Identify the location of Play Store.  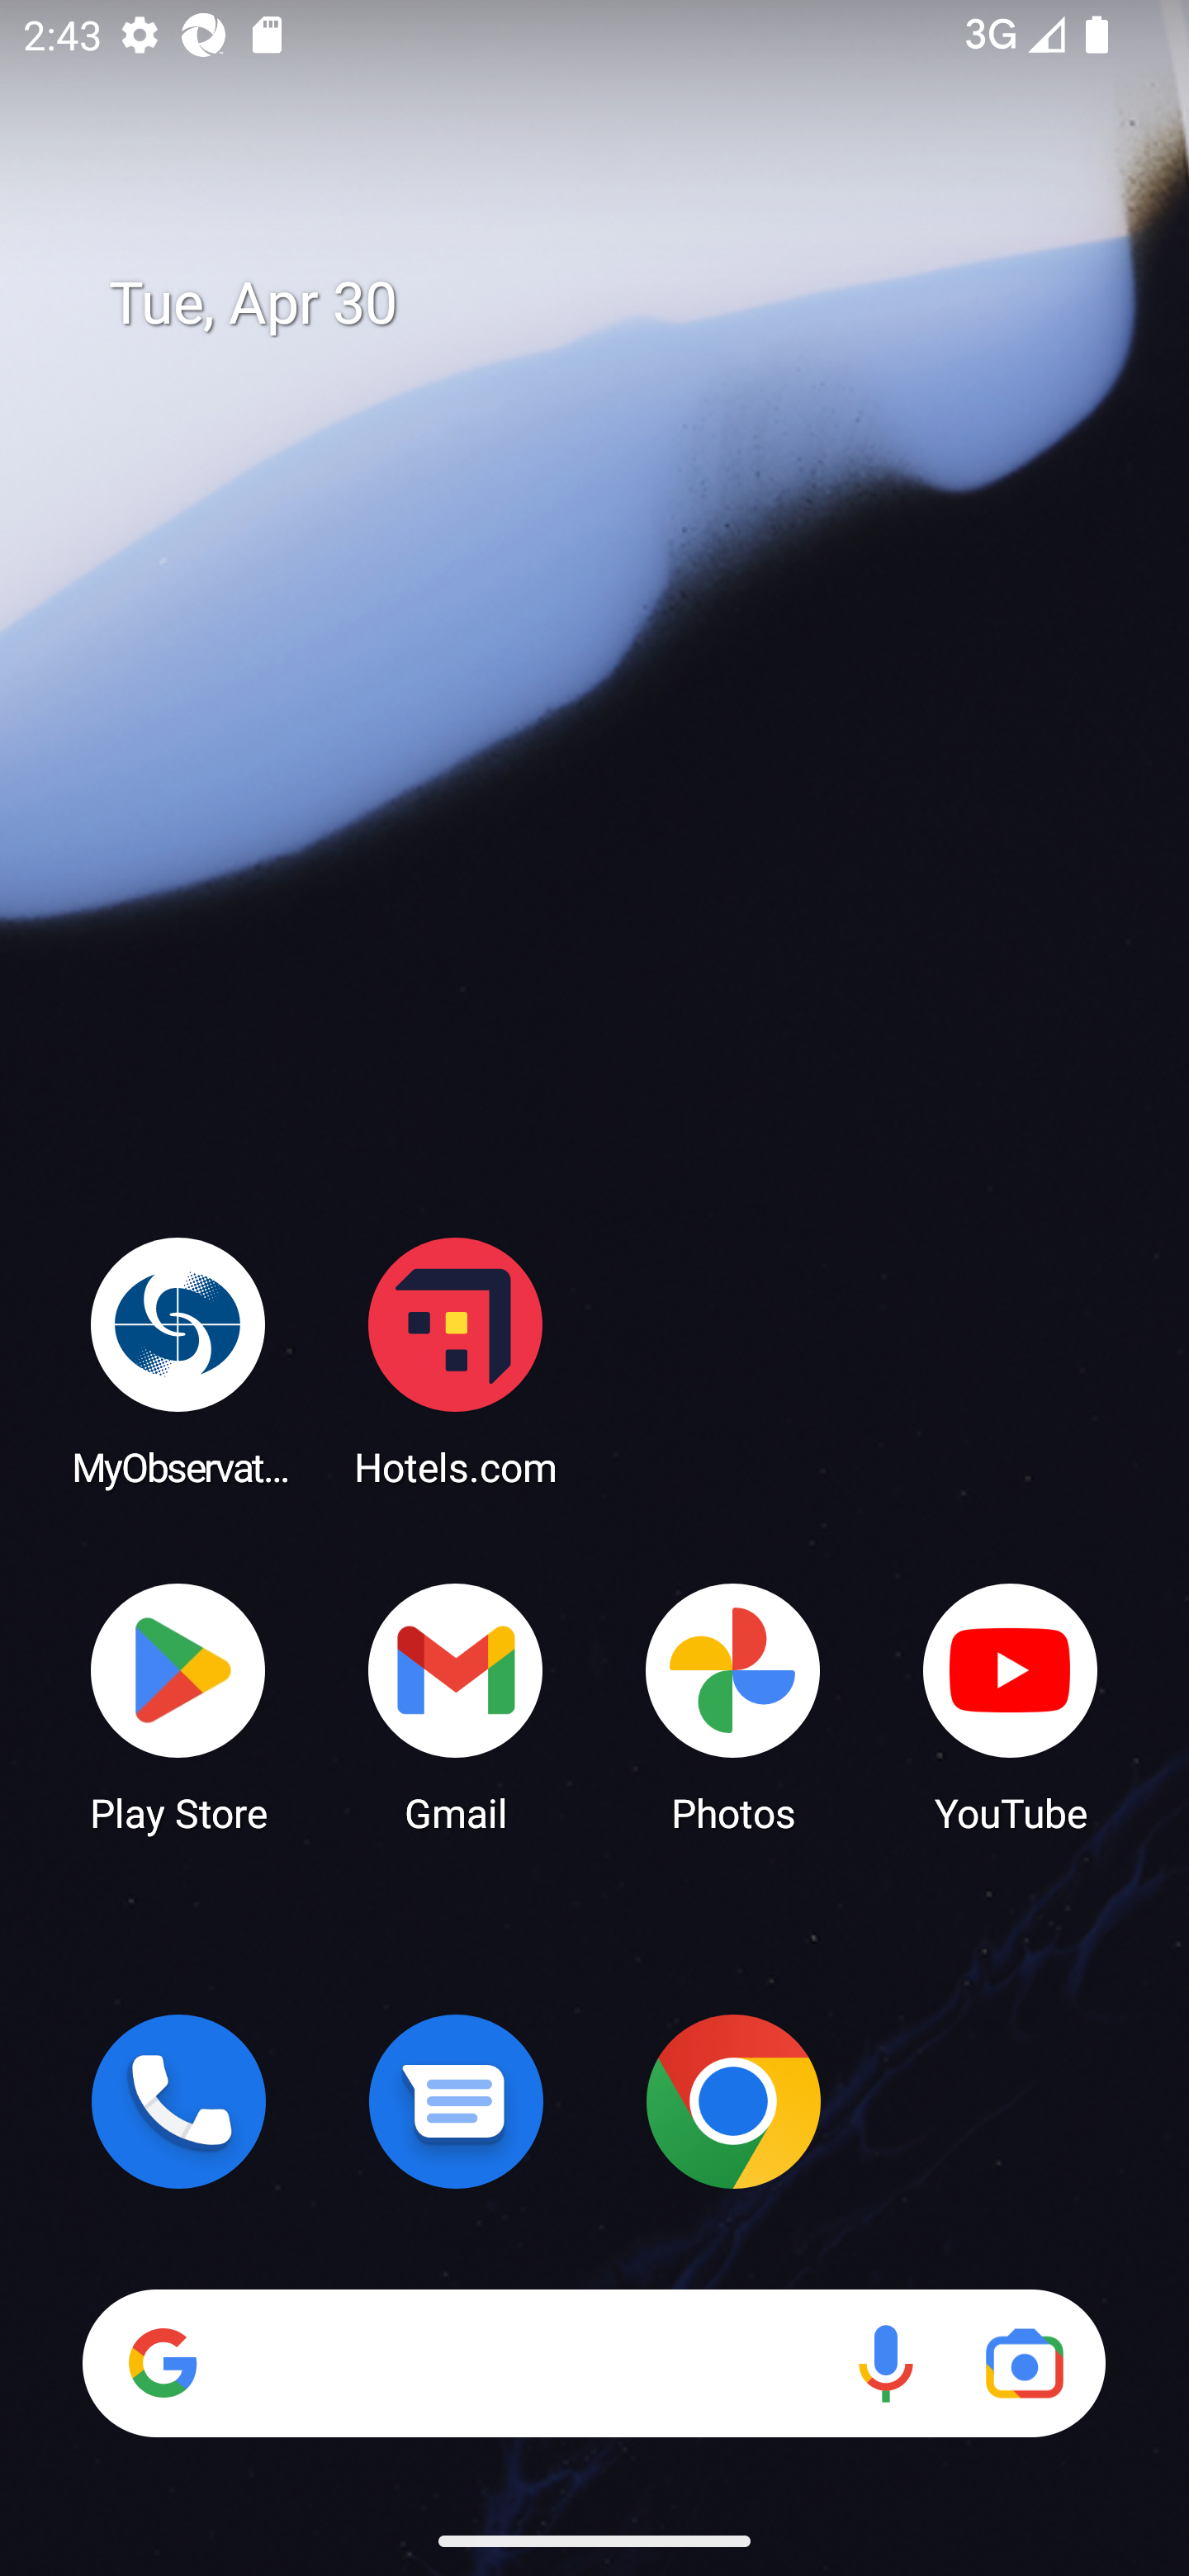
(178, 1706).